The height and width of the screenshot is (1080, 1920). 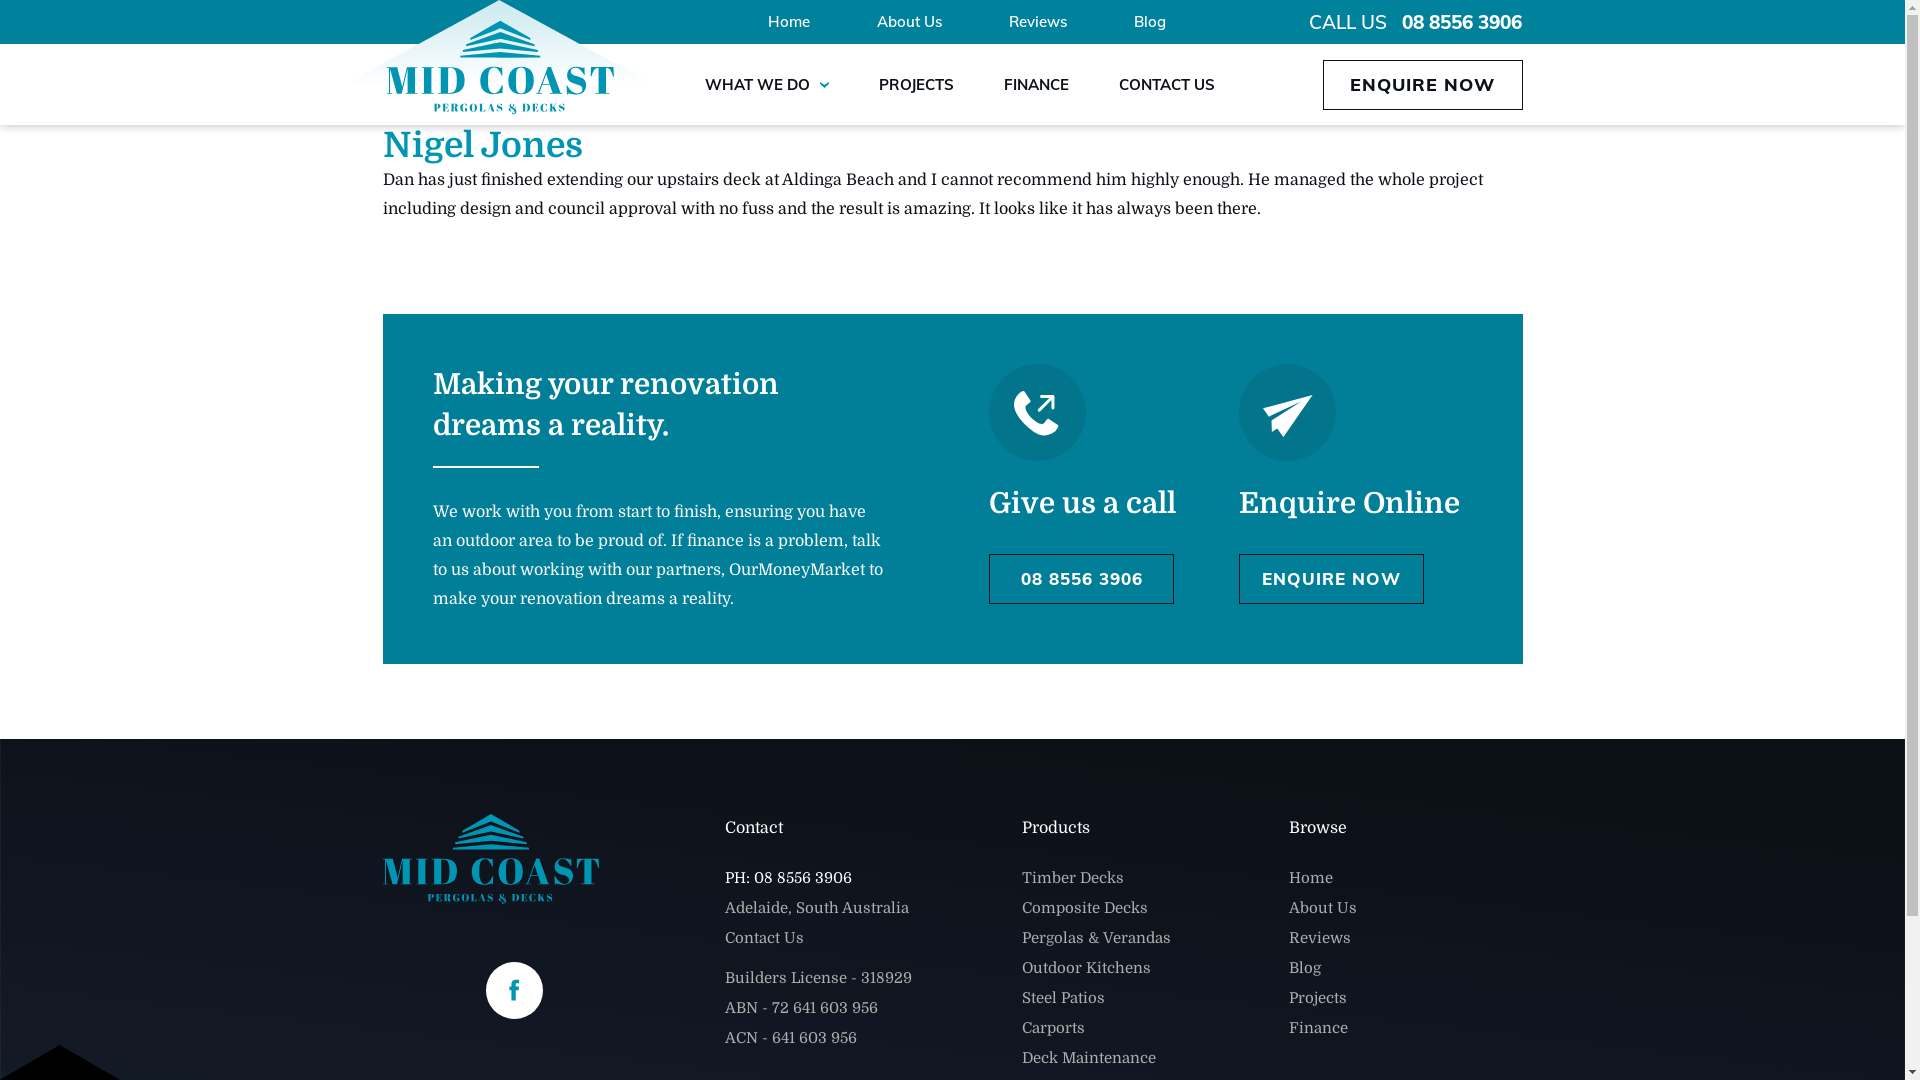 What do you see at coordinates (1150, 22) in the screenshot?
I see `Blog` at bounding box center [1150, 22].